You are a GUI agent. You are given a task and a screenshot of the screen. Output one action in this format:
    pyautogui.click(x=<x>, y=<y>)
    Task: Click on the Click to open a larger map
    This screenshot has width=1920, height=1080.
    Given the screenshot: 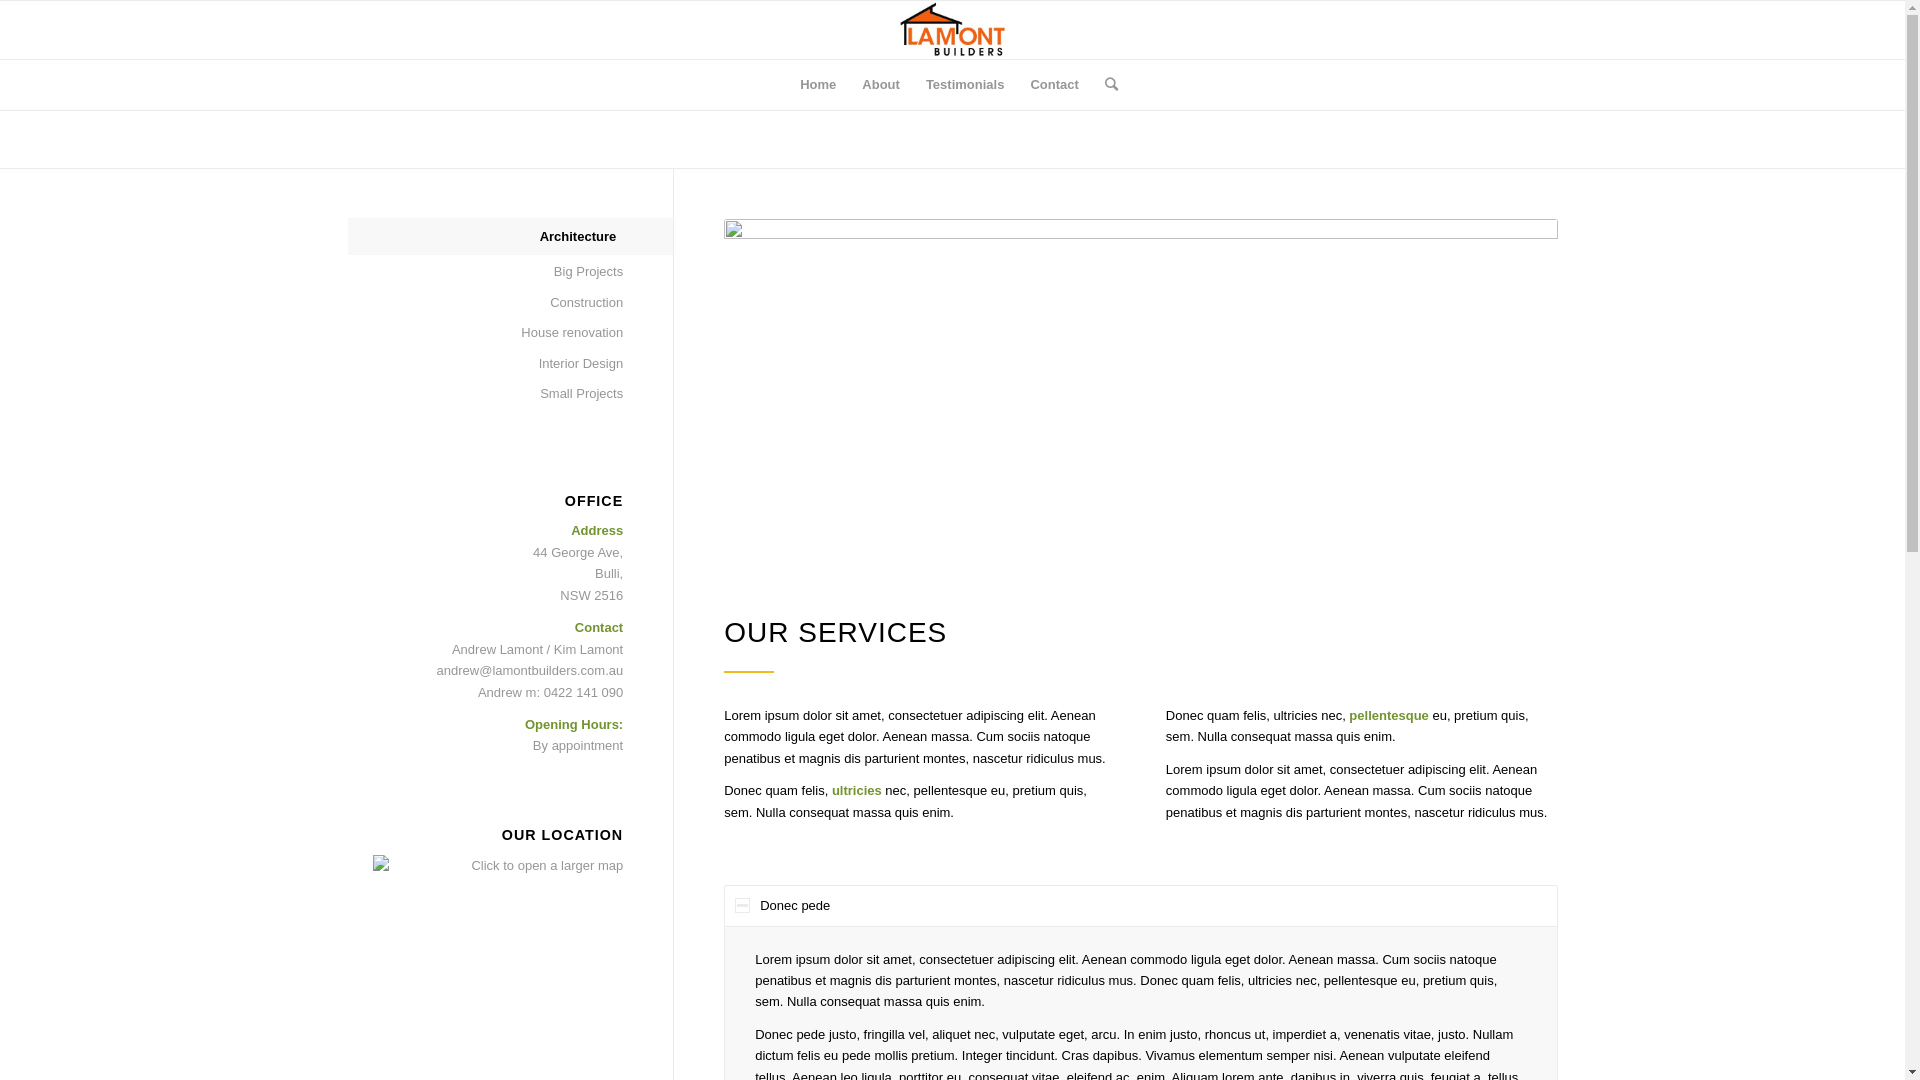 What is the action you would take?
    pyautogui.click(x=498, y=866)
    